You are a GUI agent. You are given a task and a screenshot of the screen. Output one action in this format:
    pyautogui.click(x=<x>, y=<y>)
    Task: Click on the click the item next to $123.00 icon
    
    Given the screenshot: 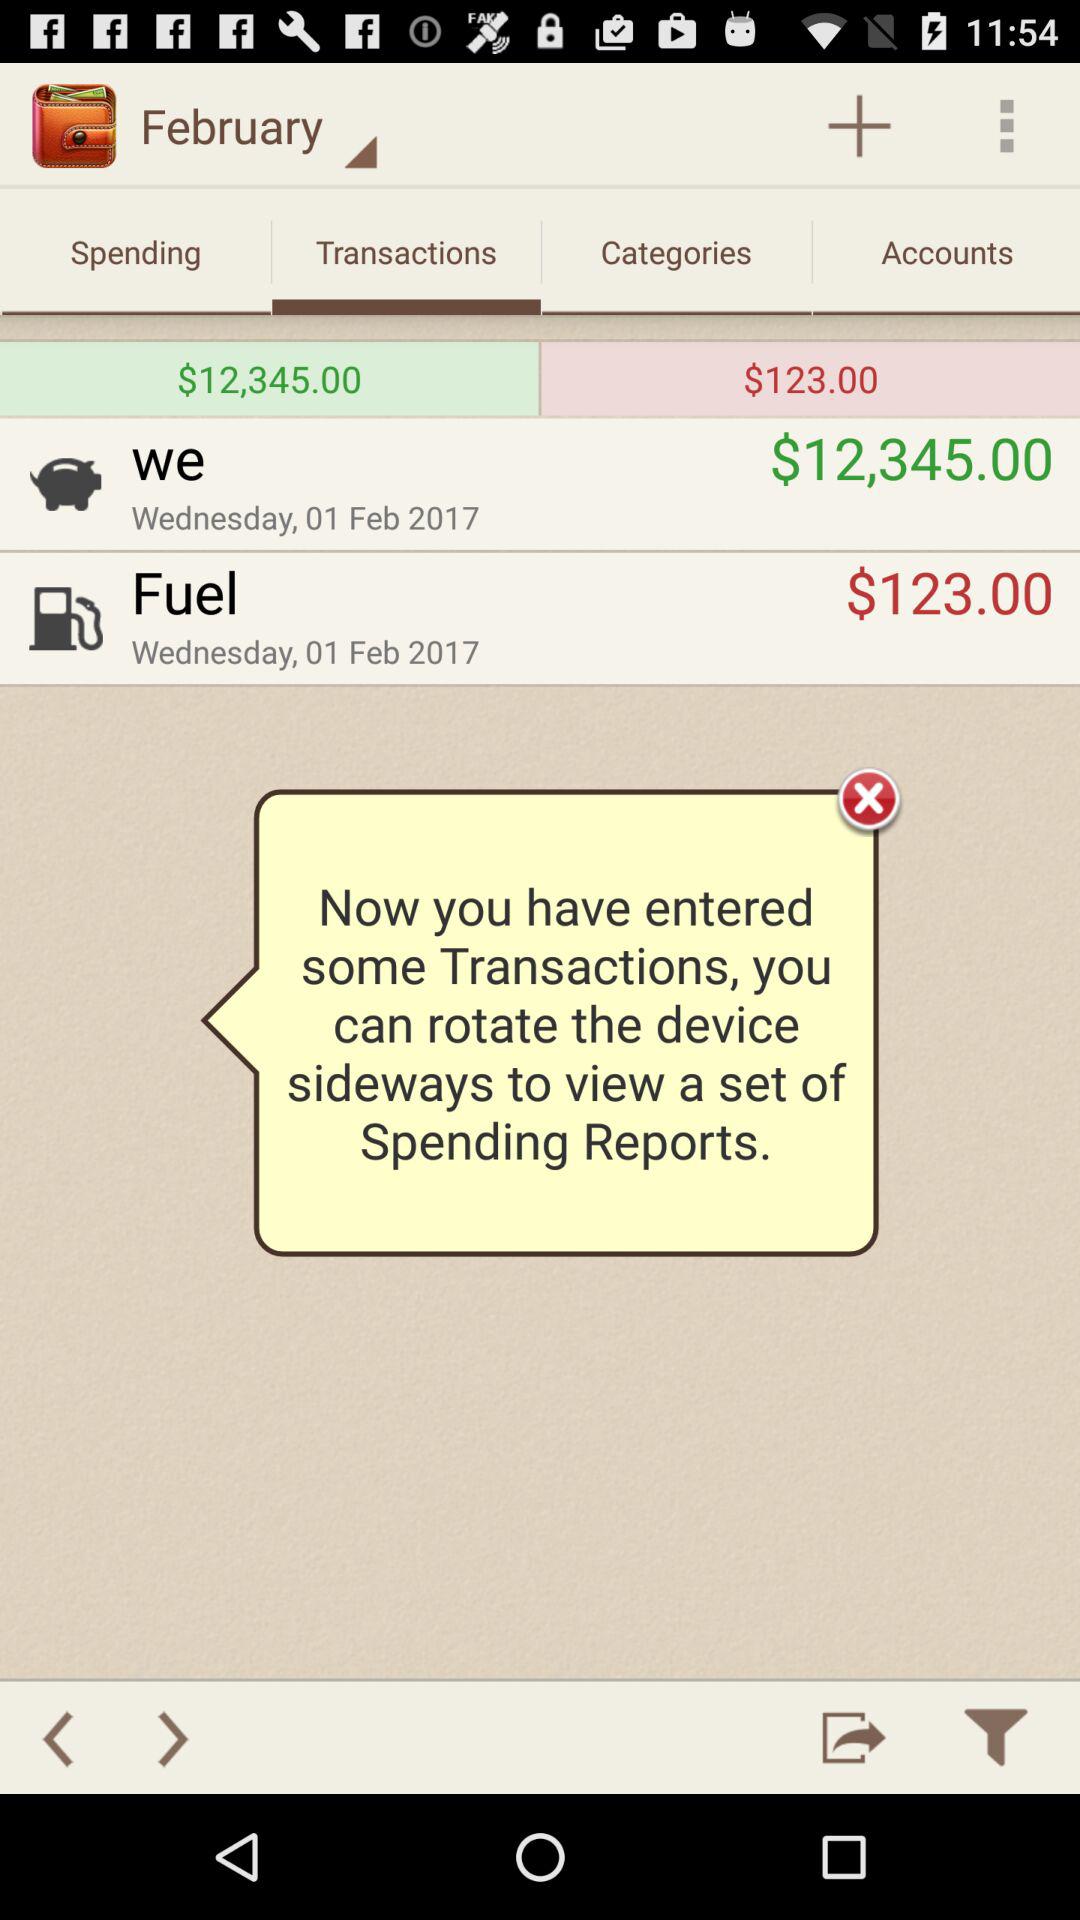 What is the action you would take?
    pyautogui.click(x=488, y=591)
    